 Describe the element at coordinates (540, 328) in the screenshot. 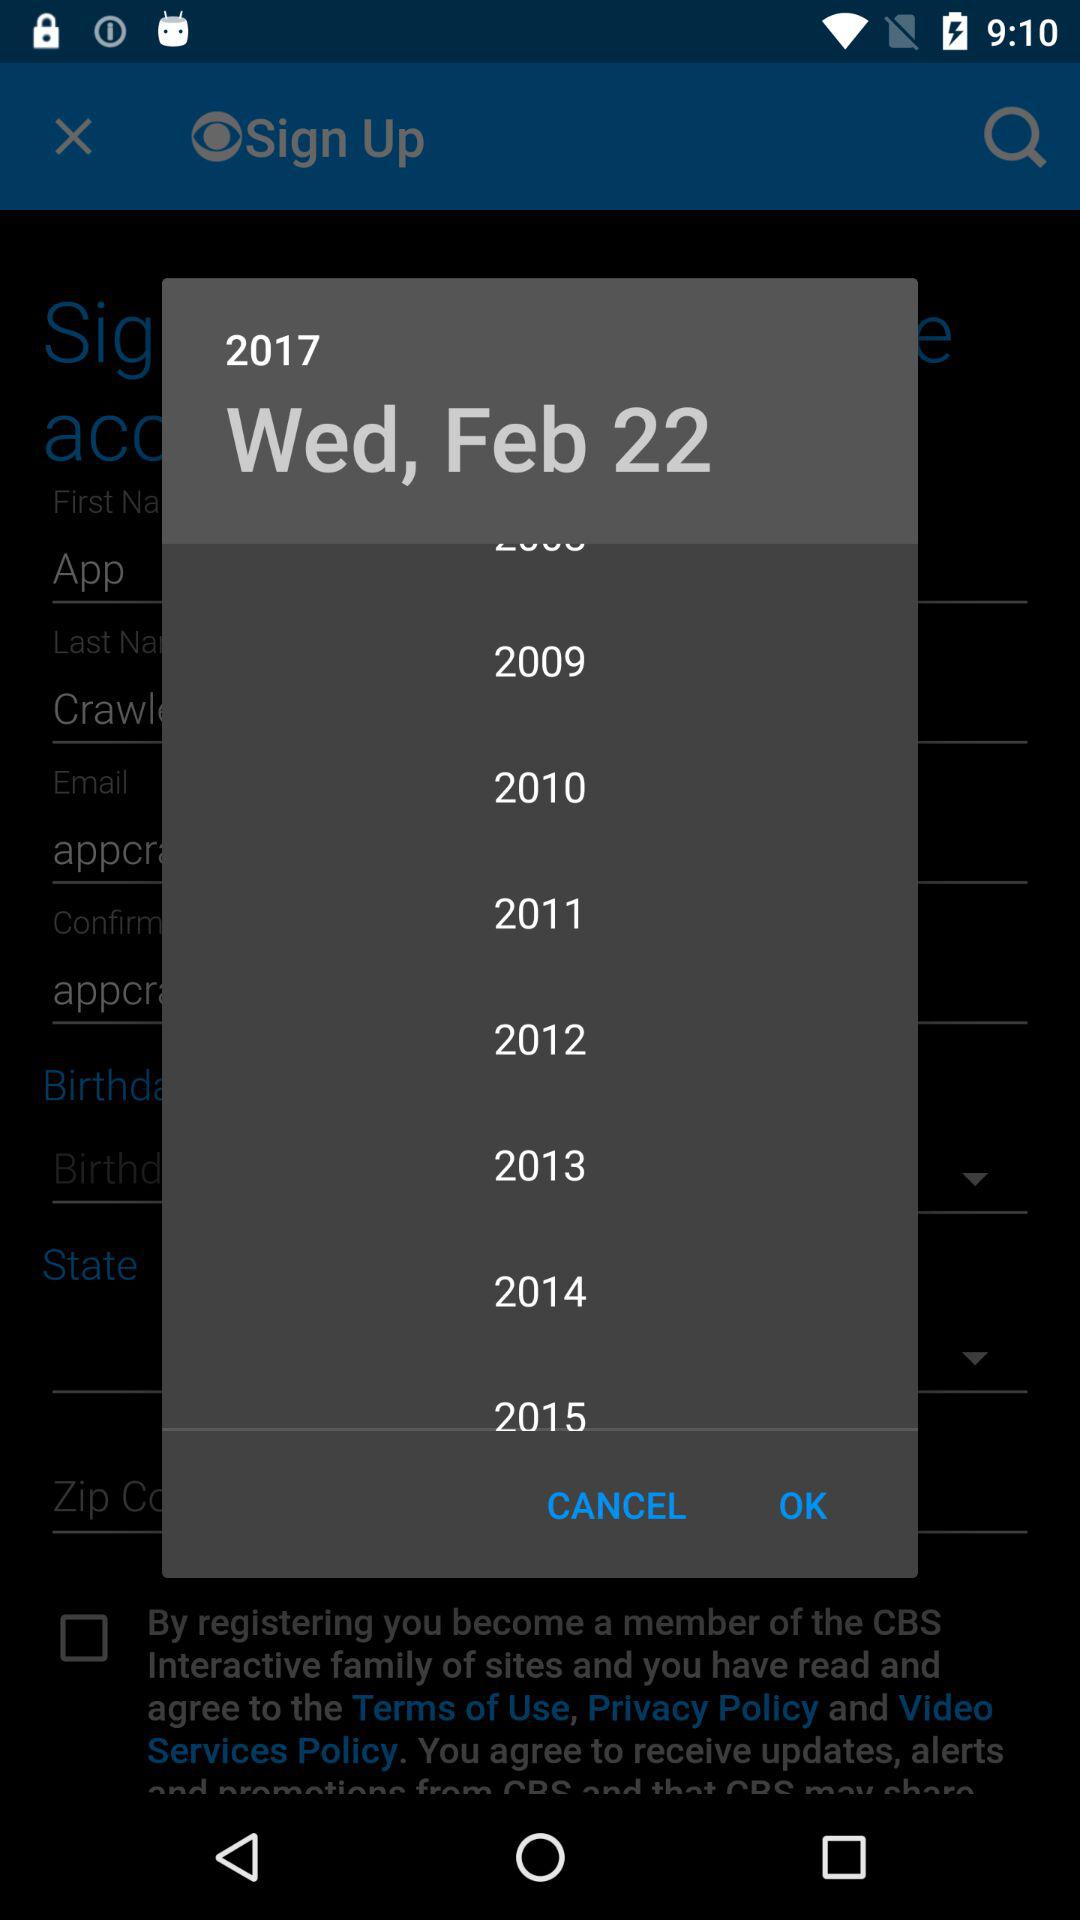

I see `swipe until 2017` at that location.